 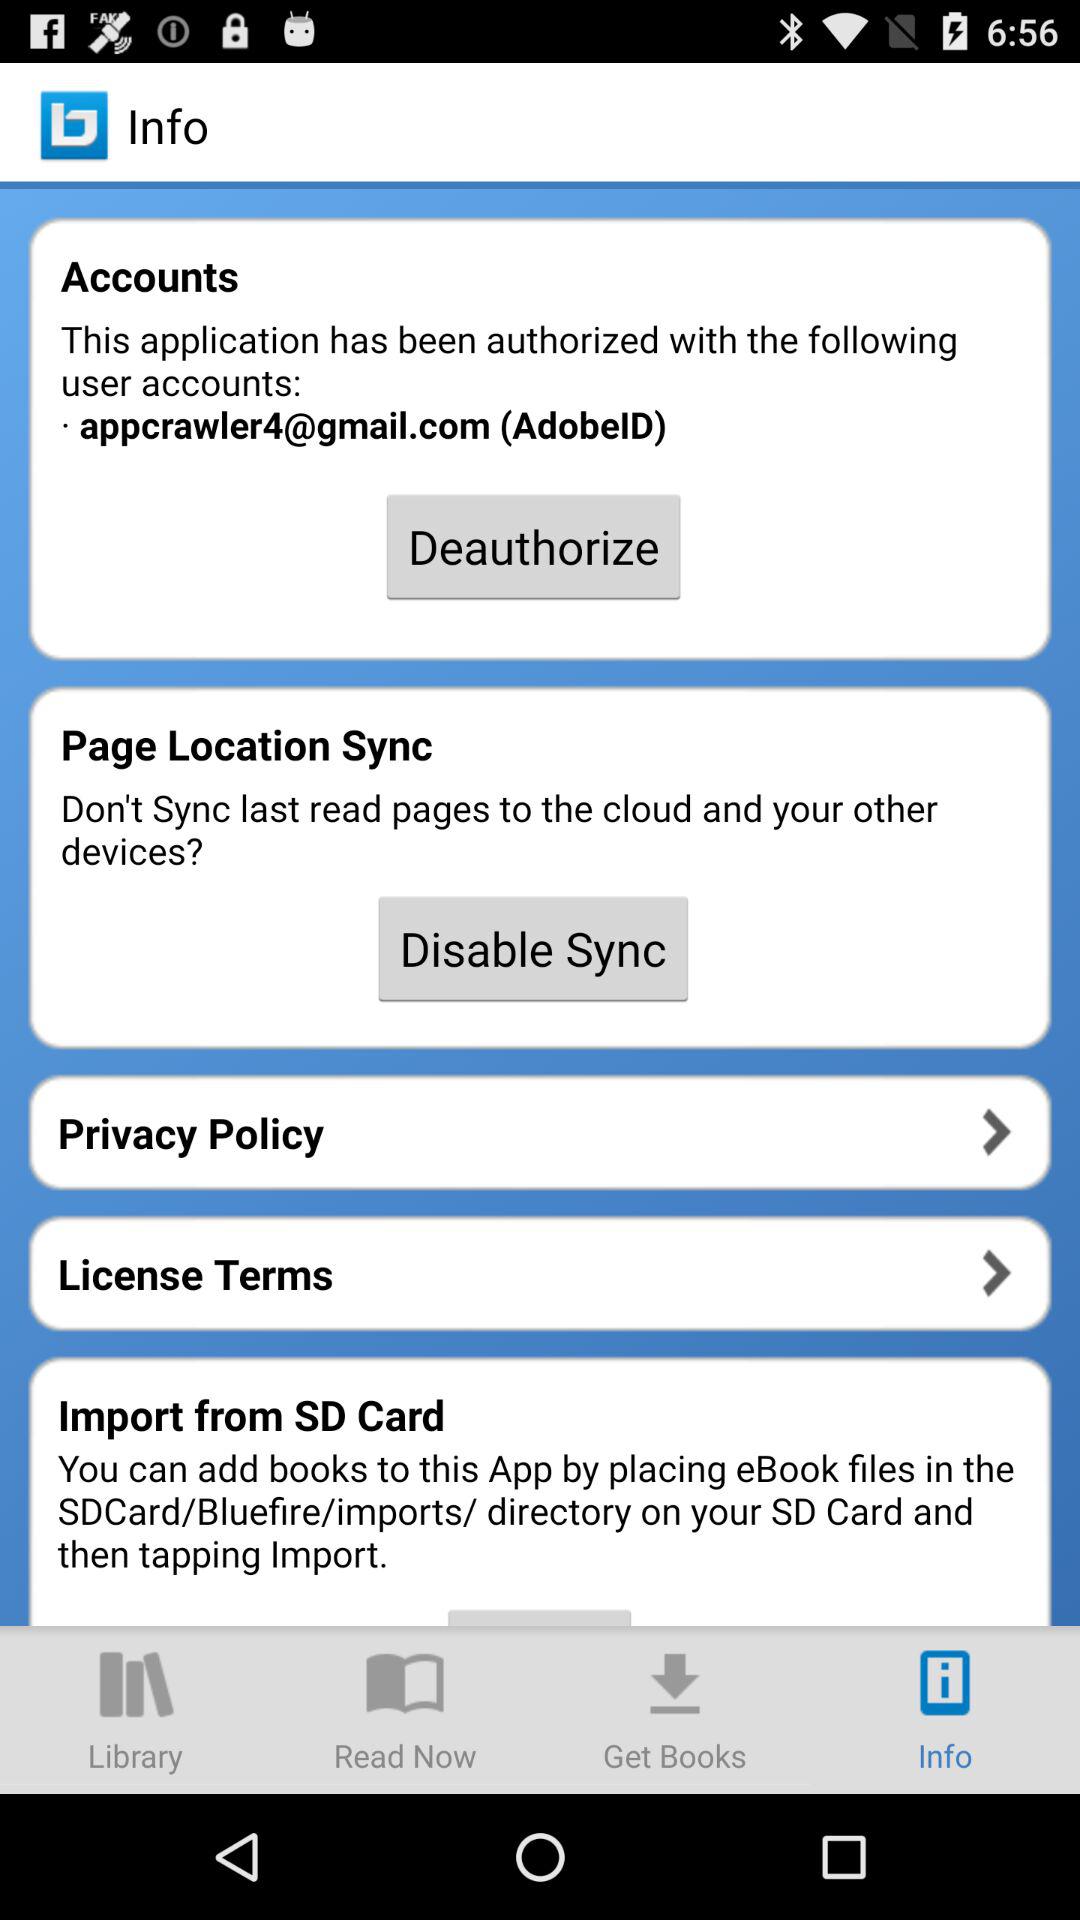 I want to click on launch item below the you can add item, so click(x=135, y=1710).